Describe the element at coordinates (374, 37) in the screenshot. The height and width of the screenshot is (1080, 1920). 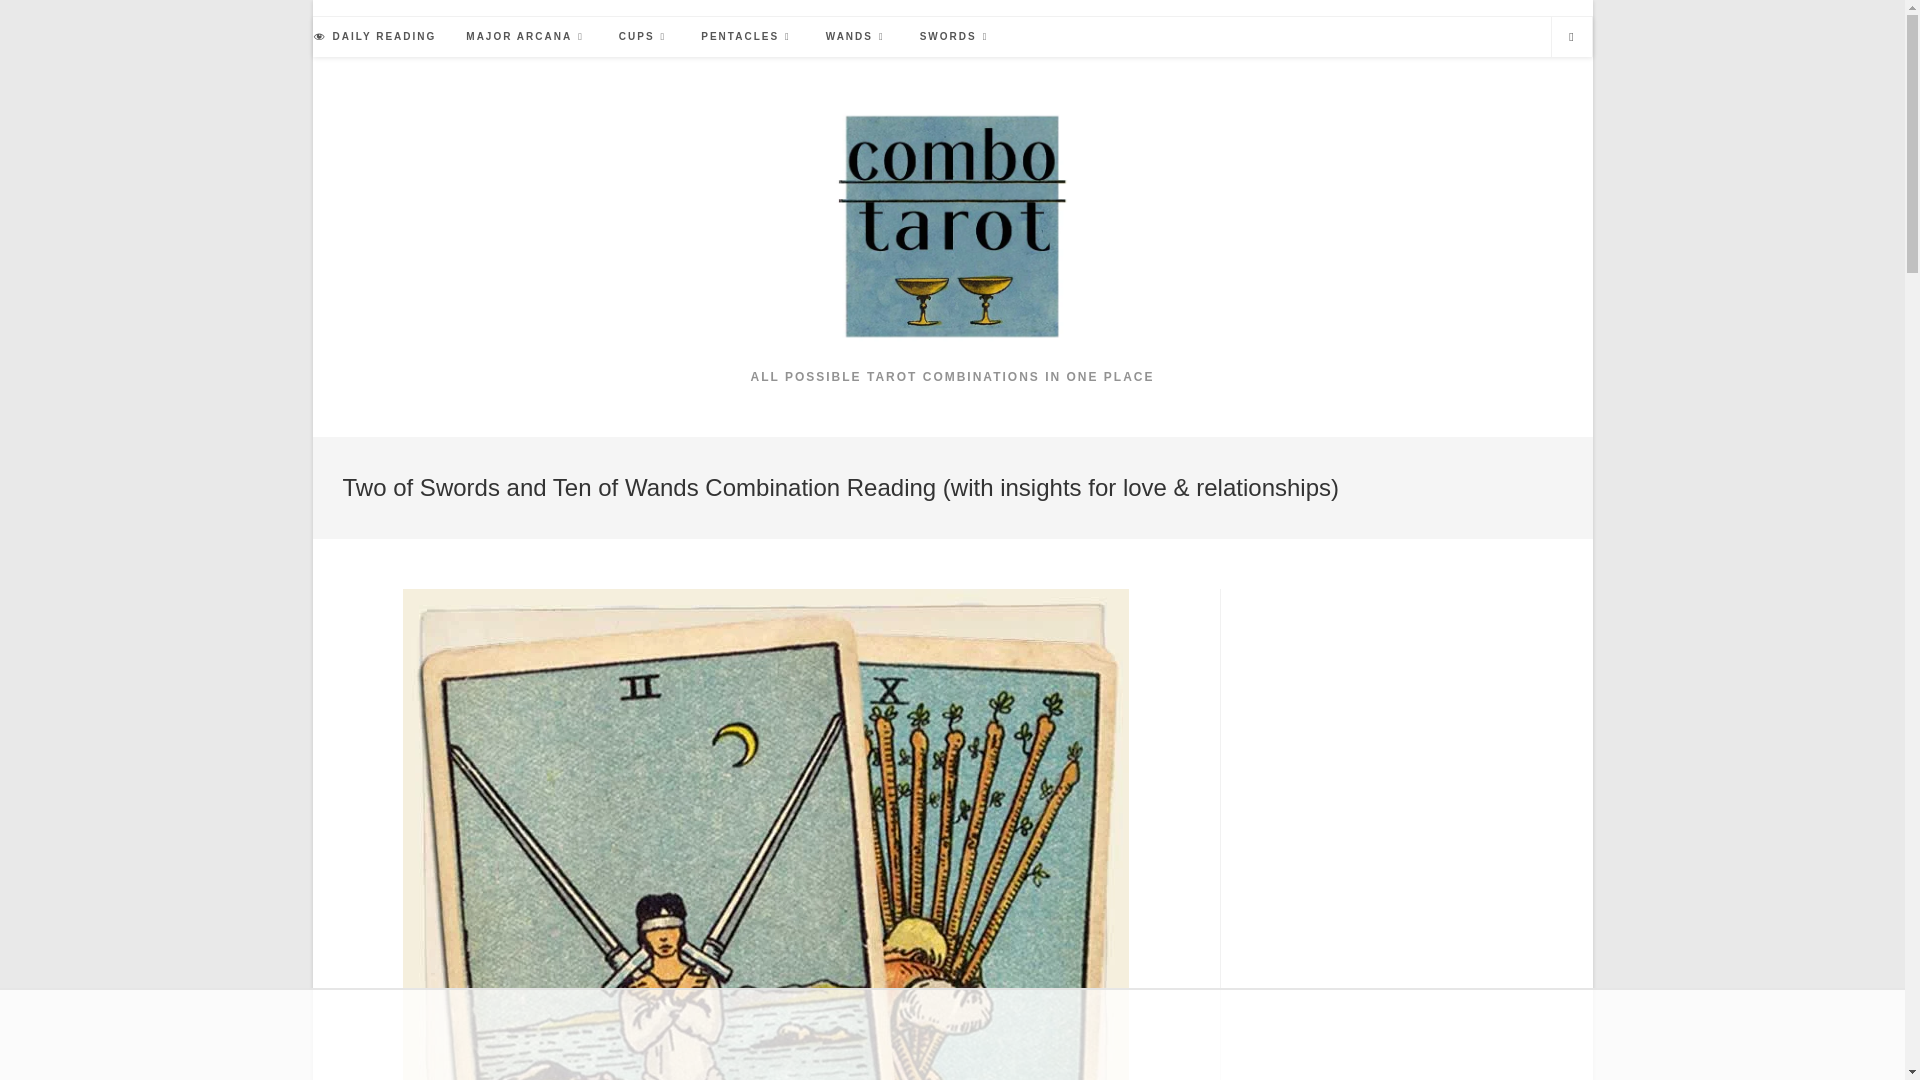
I see `DAILY READING` at that location.